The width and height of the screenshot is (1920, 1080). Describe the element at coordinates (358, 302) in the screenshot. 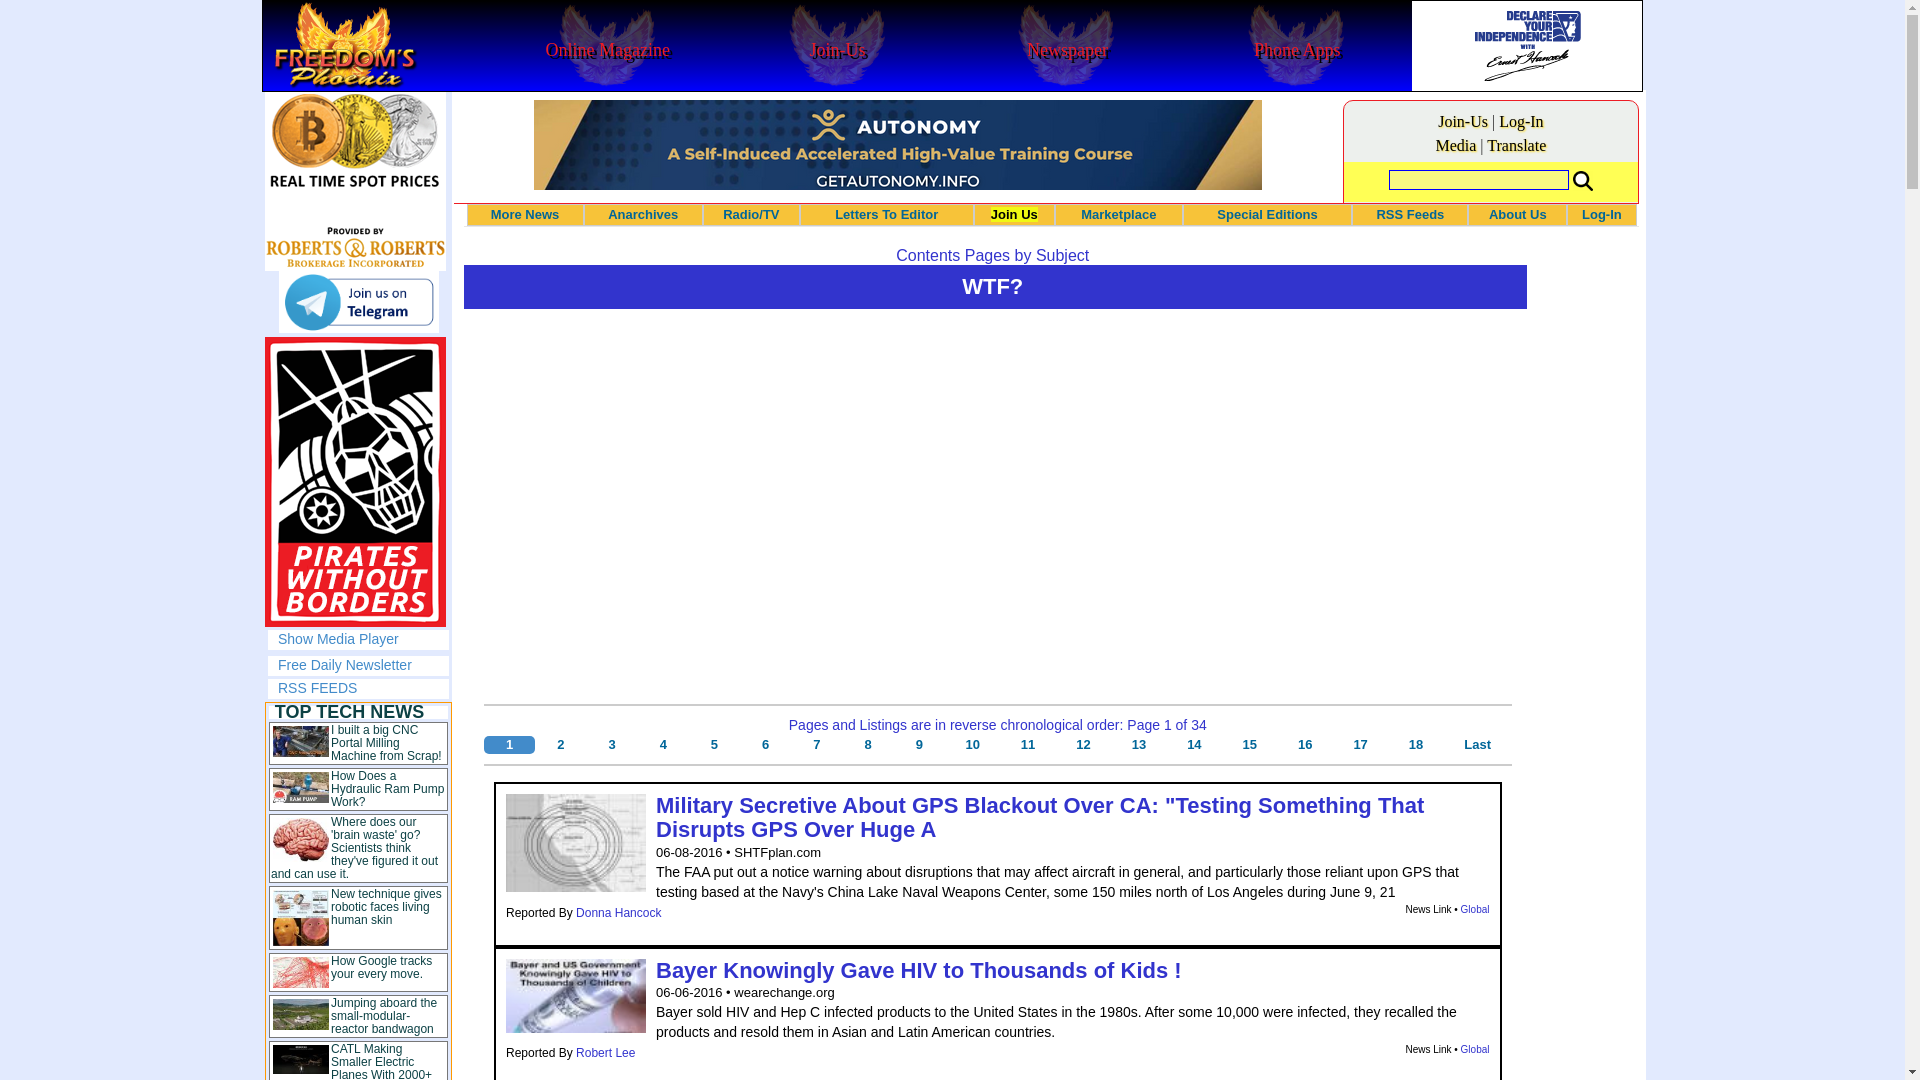

I see `Declare Your Independence on Telegram` at that location.